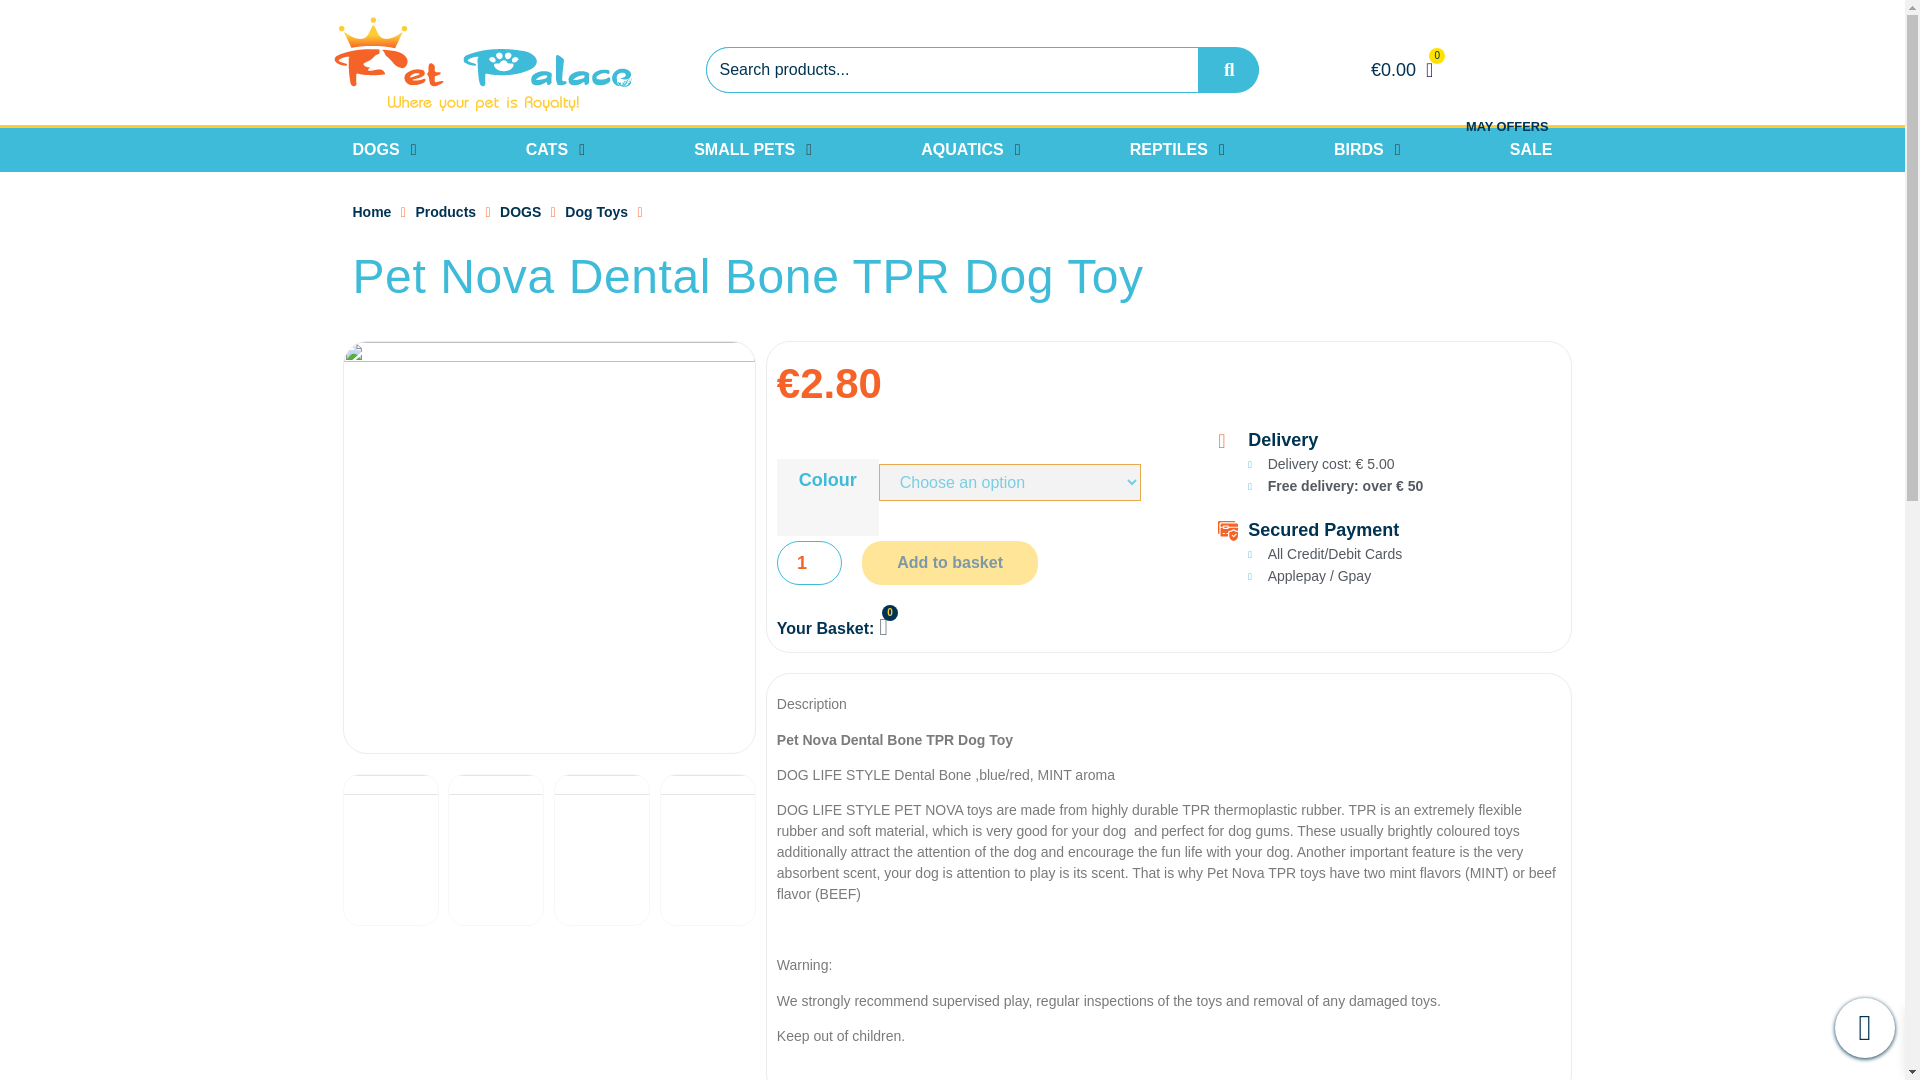 The width and height of the screenshot is (1920, 1080). Describe the element at coordinates (520, 212) in the screenshot. I see `DOGS` at that location.